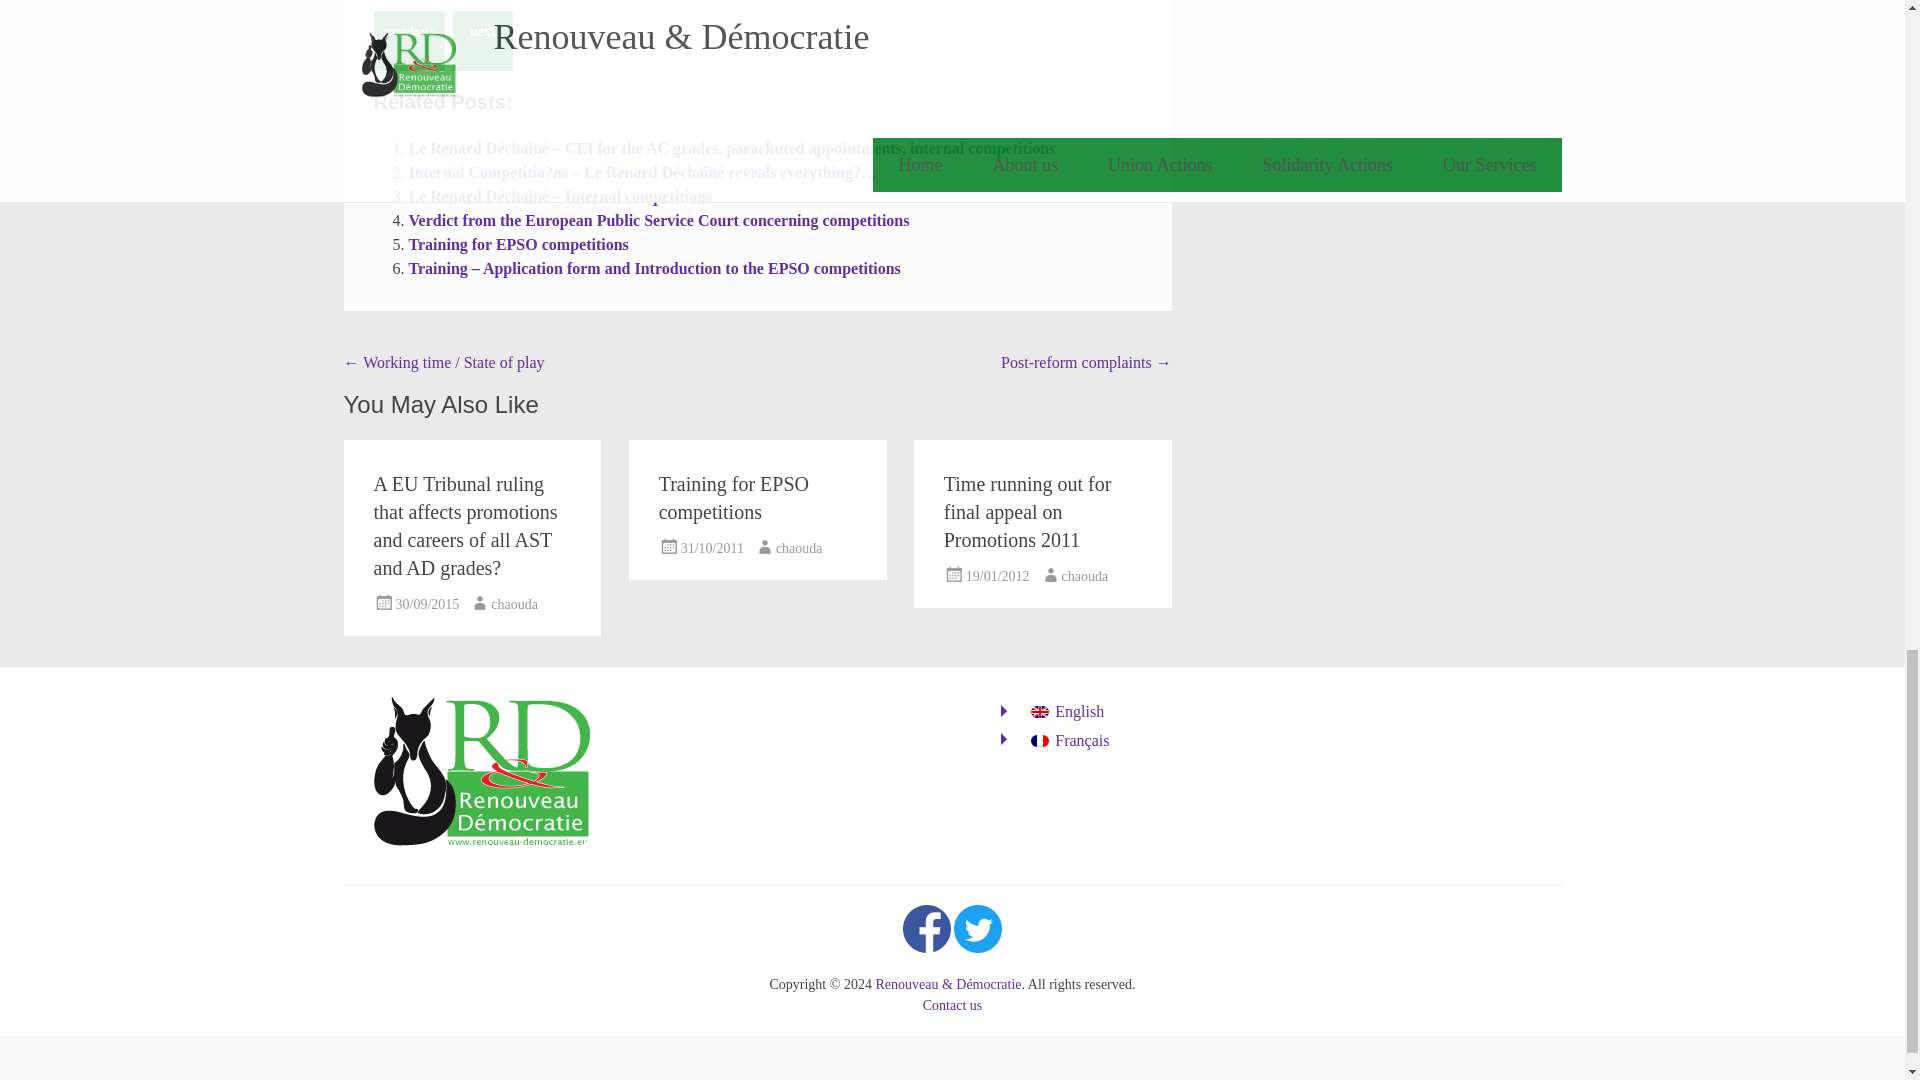 The image size is (1920, 1080). Describe the element at coordinates (1028, 512) in the screenshot. I see `Time running out for final appeal on Promotions 2011` at that location.